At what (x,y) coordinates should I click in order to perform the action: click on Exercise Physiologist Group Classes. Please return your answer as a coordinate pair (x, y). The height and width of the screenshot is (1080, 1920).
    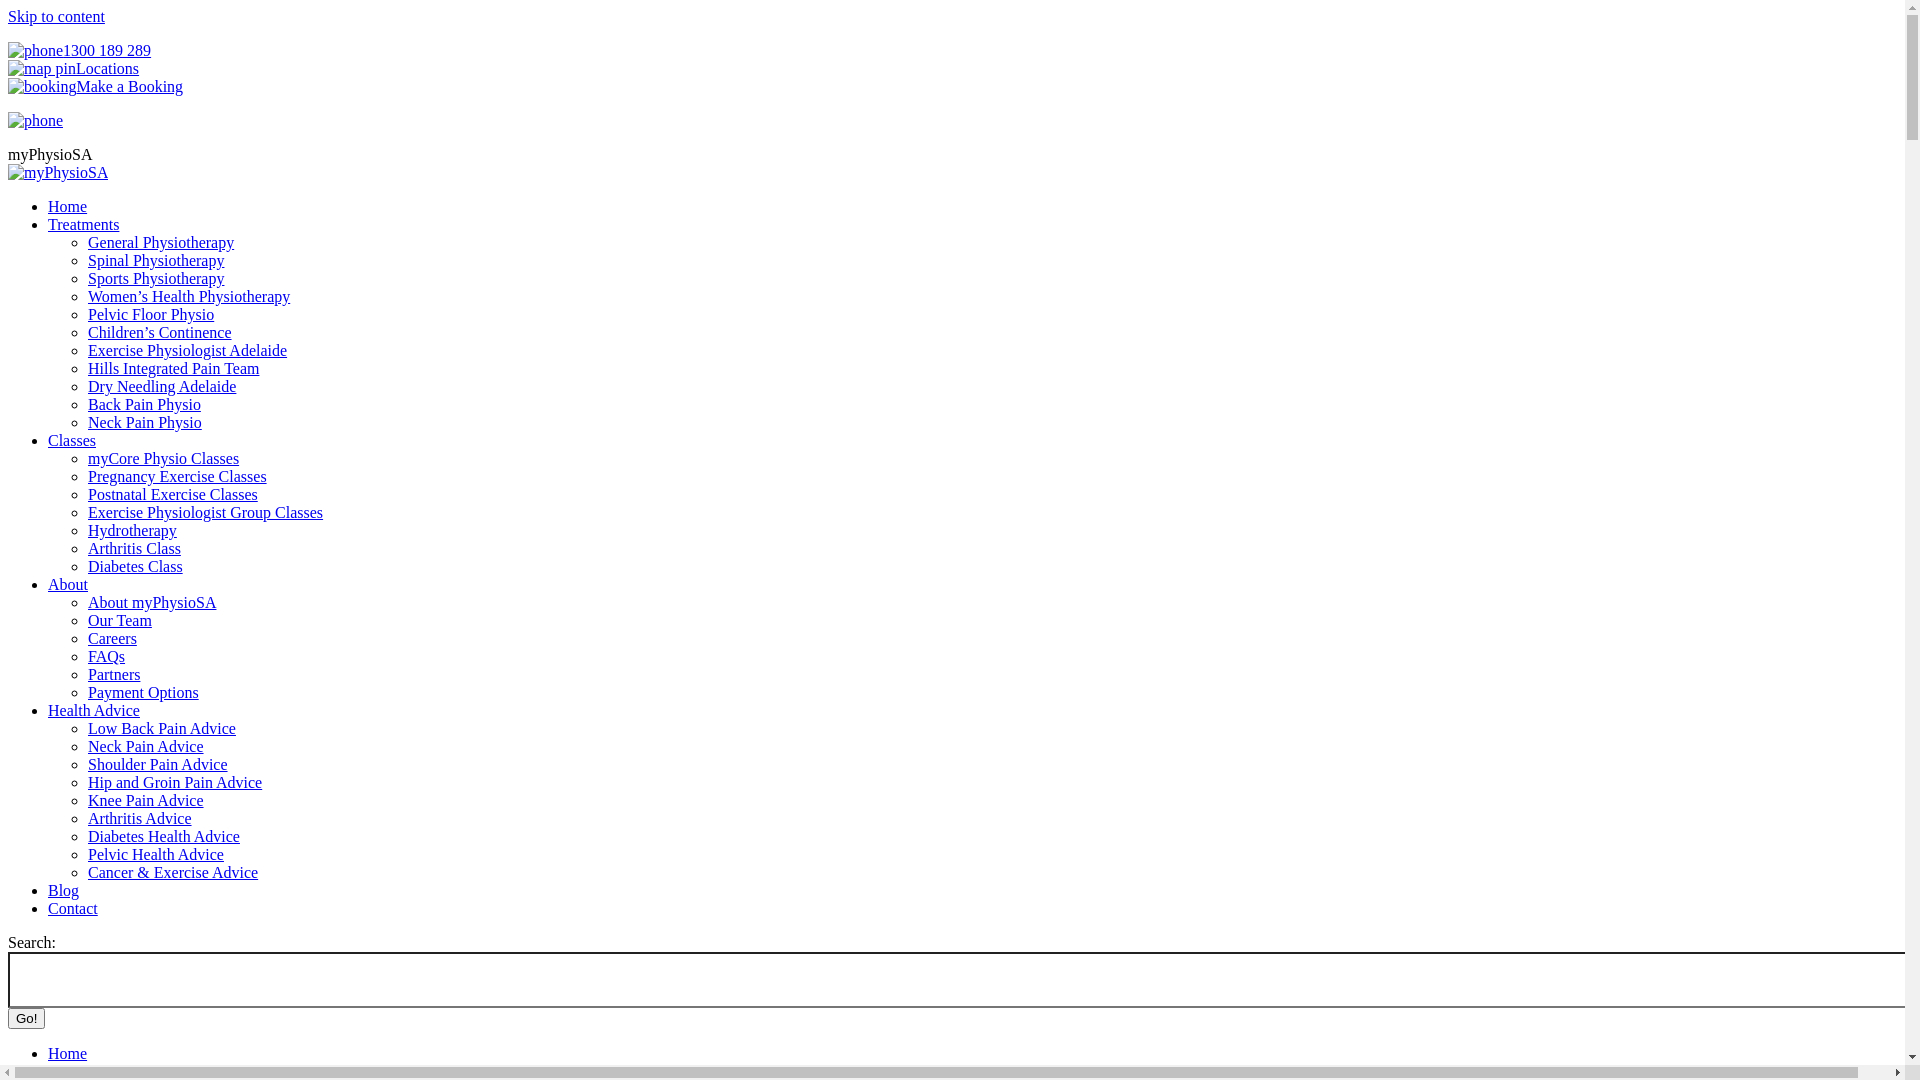
    Looking at the image, I should click on (206, 512).